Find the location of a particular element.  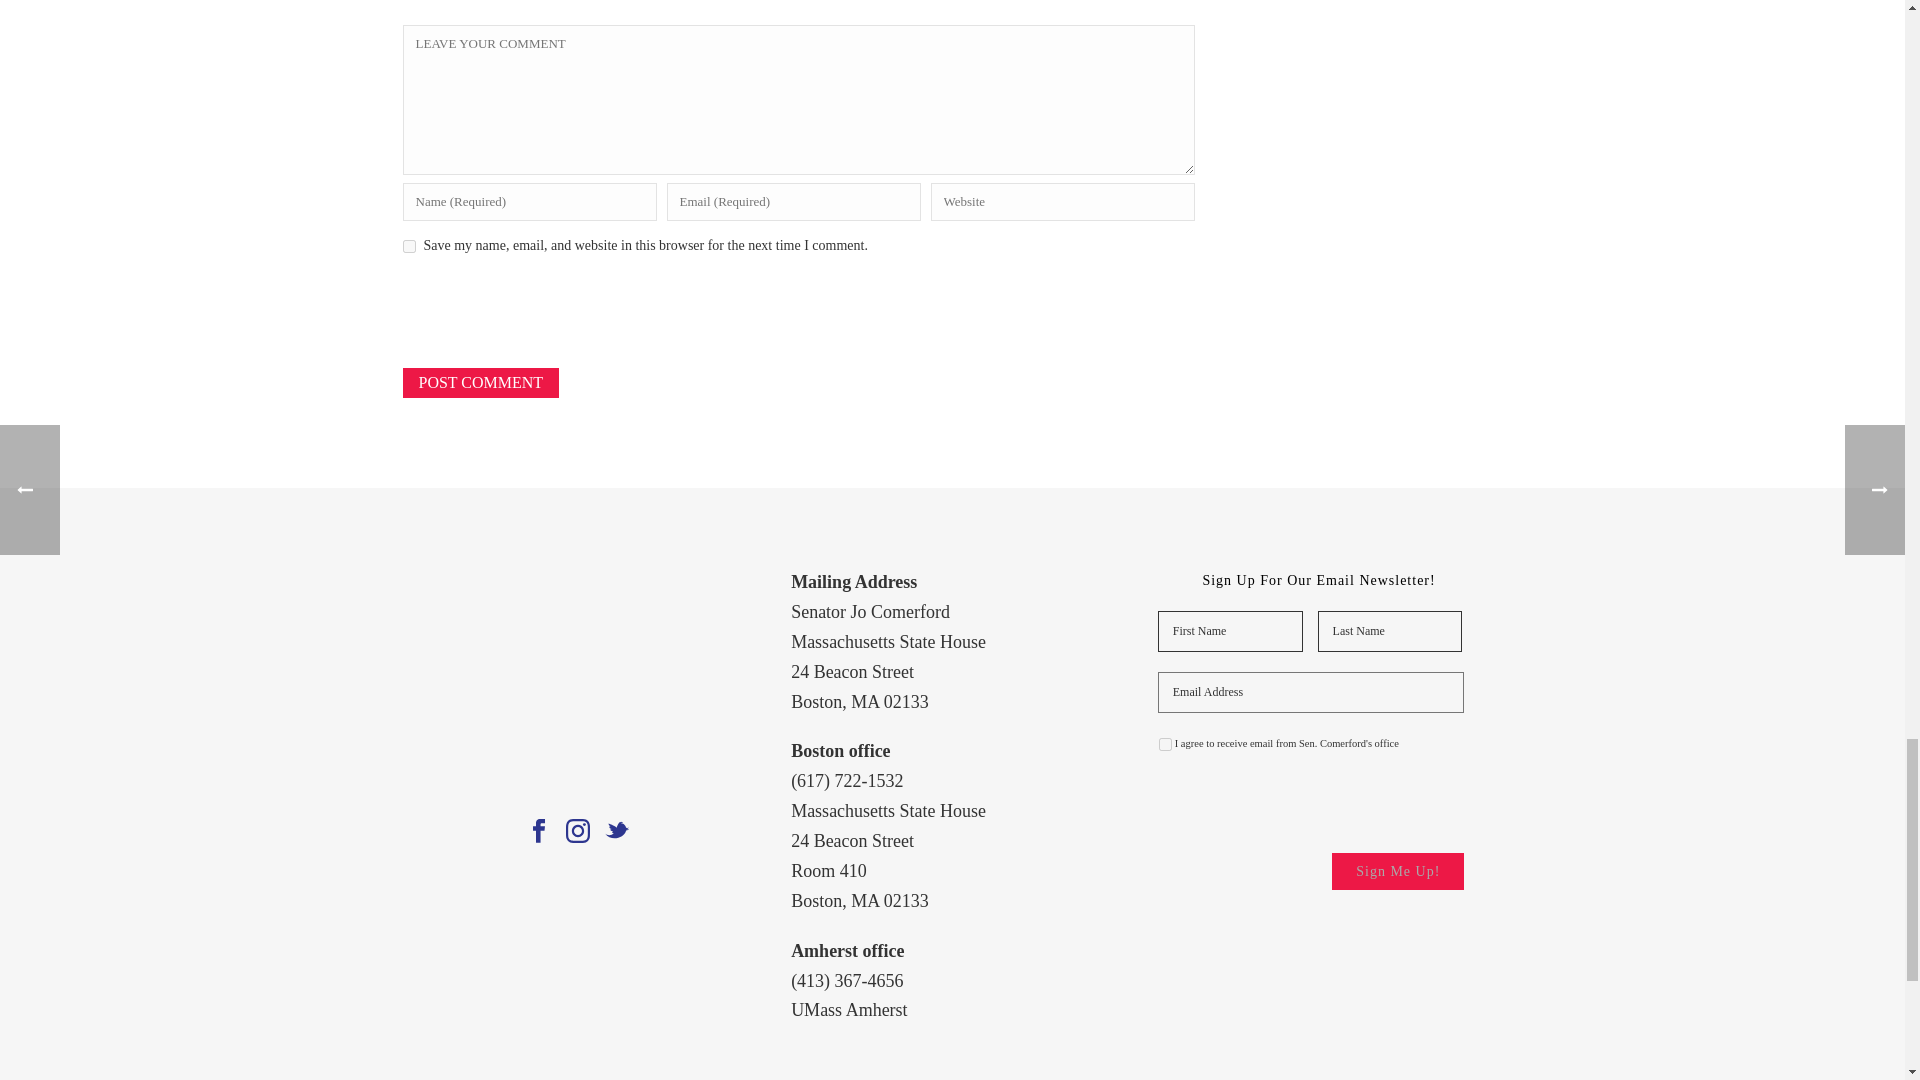

Follow Jo on facebook is located at coordinates (538, 831).